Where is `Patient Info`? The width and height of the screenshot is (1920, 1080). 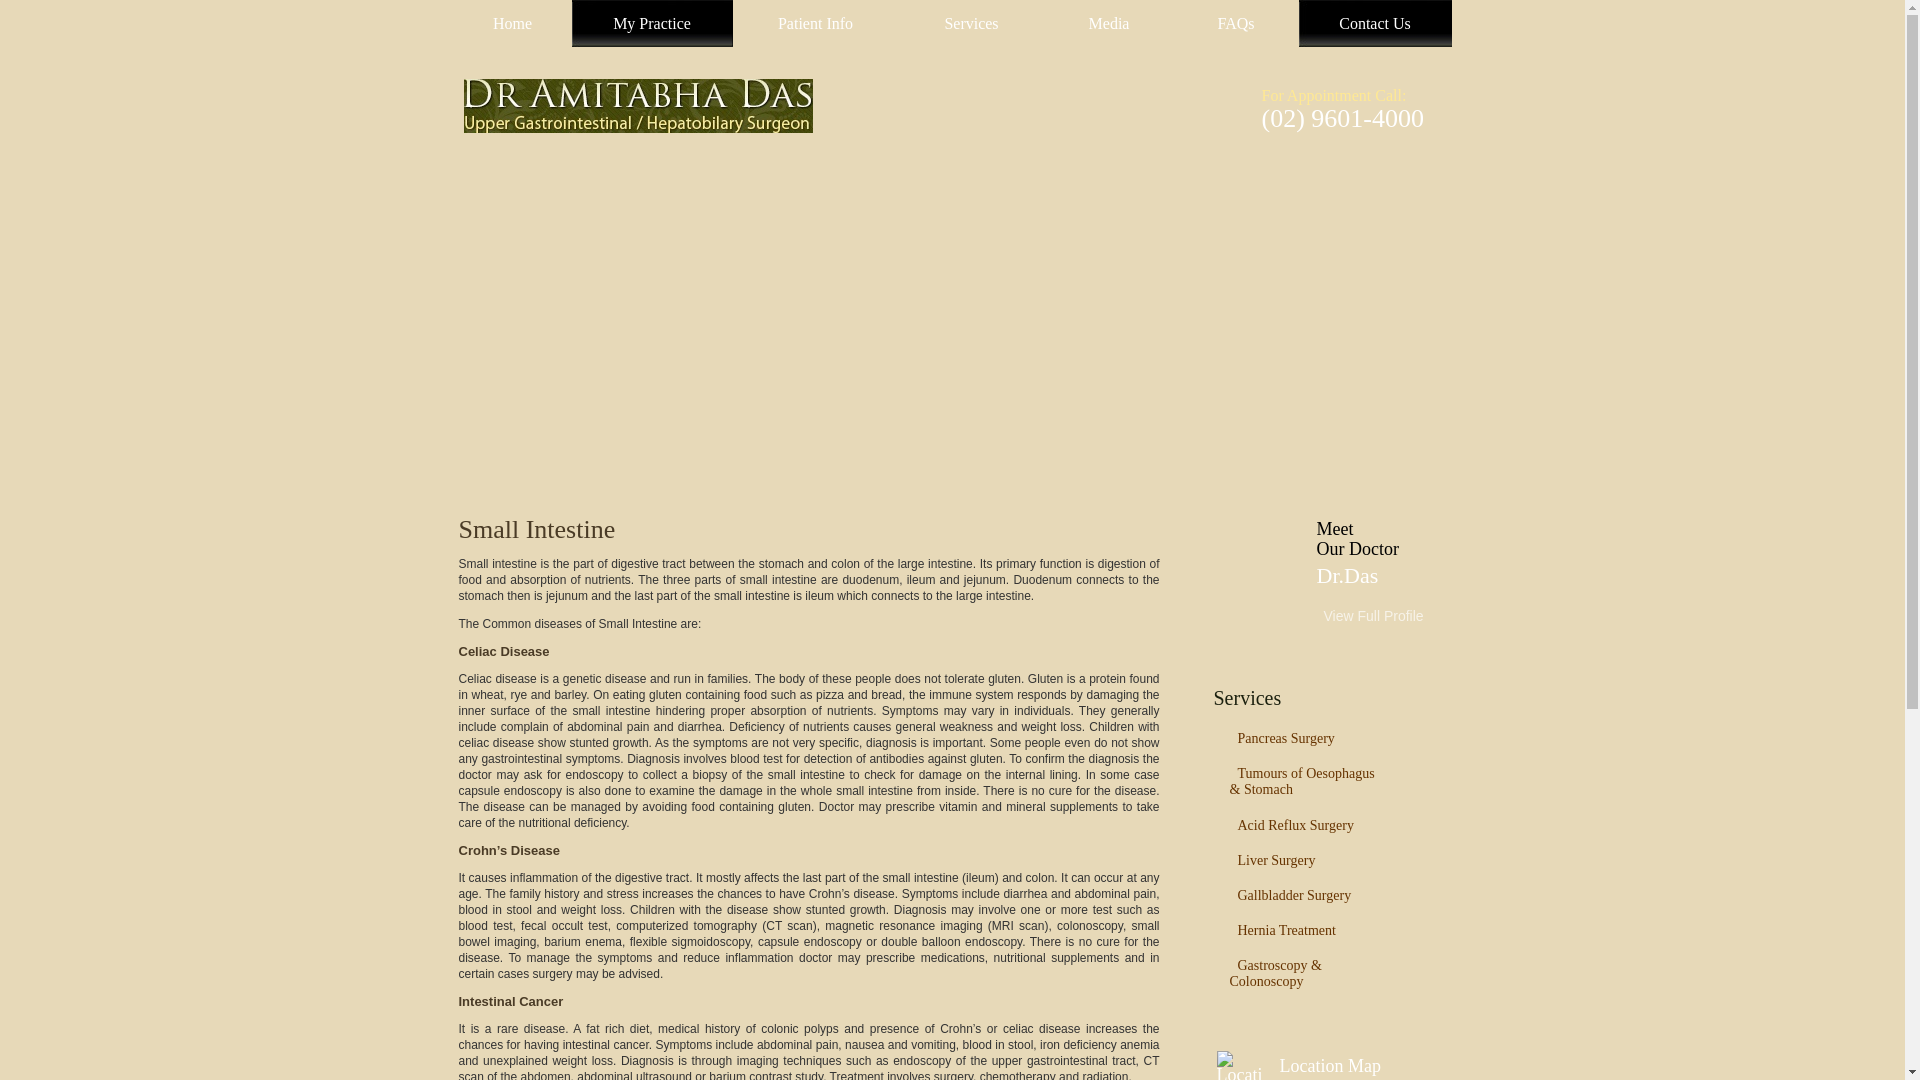 Patient Info is located at coordinates (814, 24).